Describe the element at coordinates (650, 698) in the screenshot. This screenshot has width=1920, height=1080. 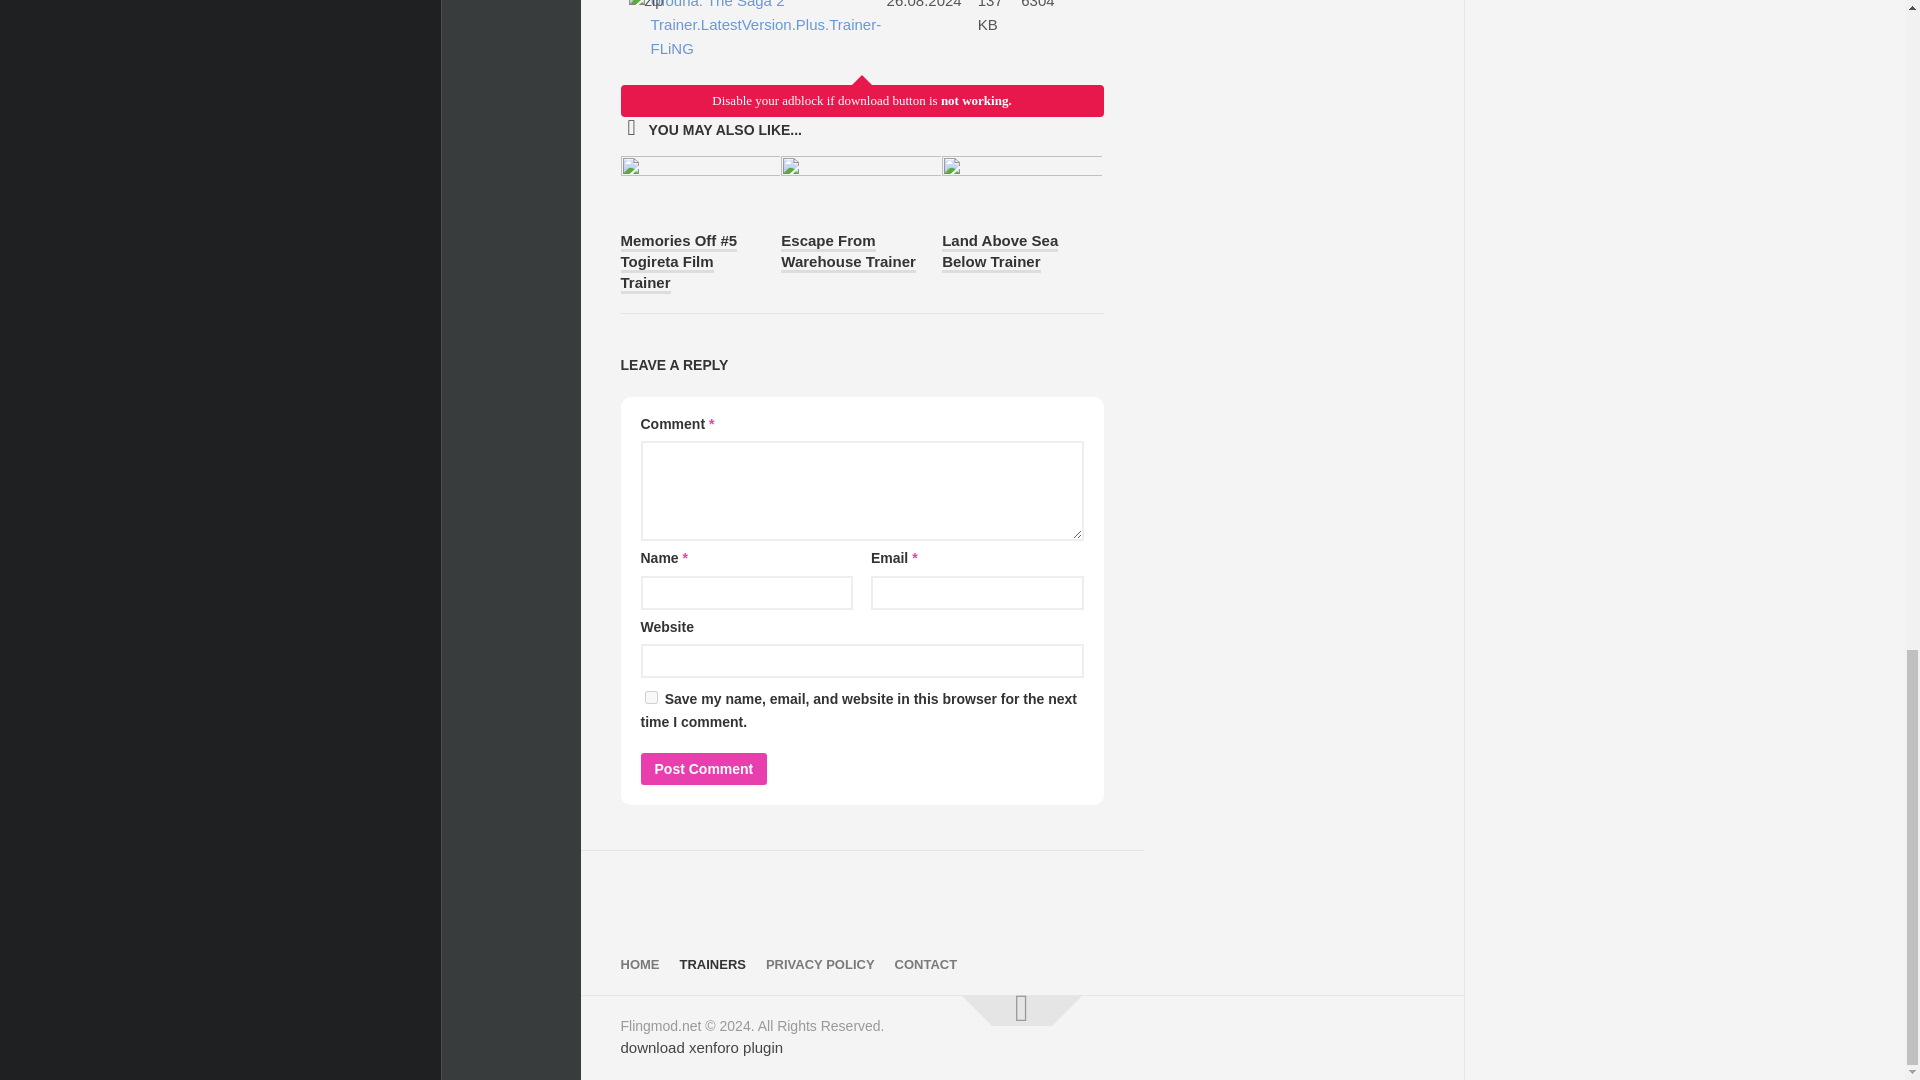
I see `yes` at that location.